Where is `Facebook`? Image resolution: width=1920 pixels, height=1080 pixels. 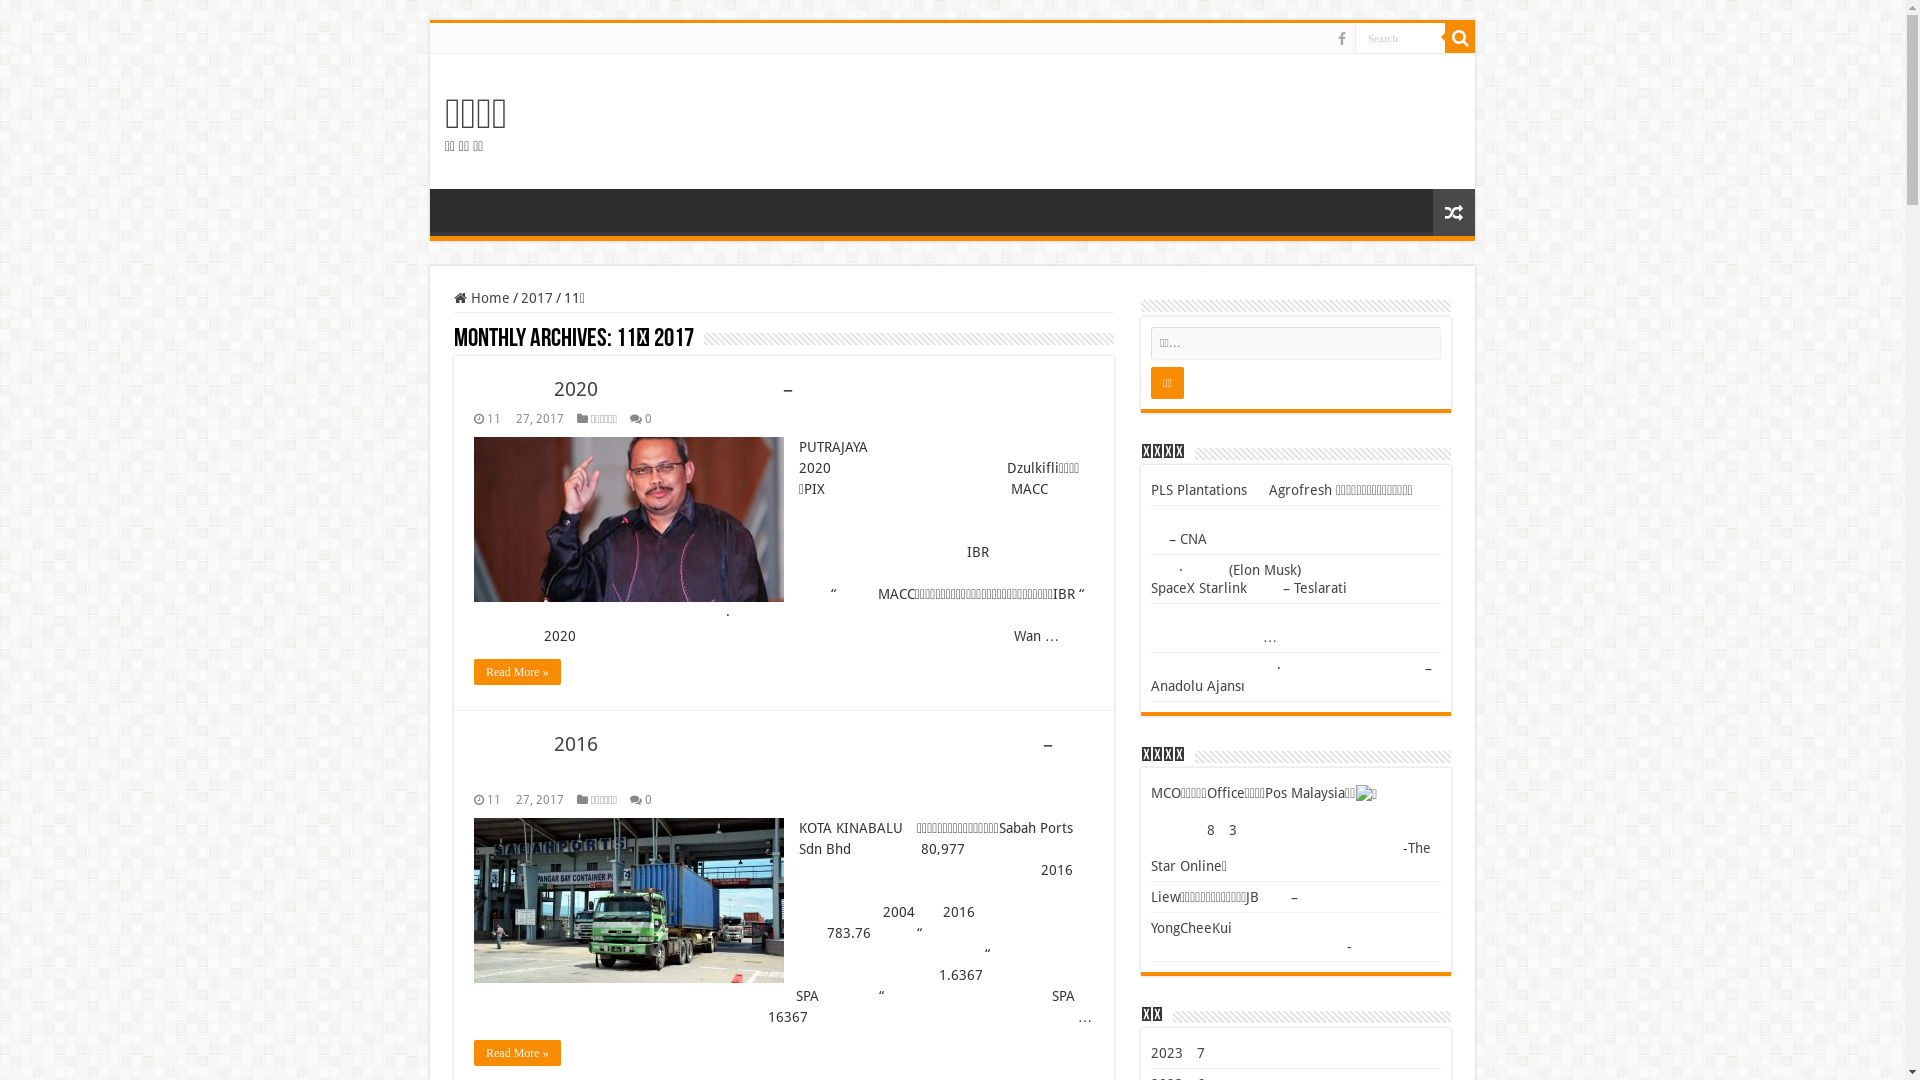 Facebook is located at coordinates (1342, 39).